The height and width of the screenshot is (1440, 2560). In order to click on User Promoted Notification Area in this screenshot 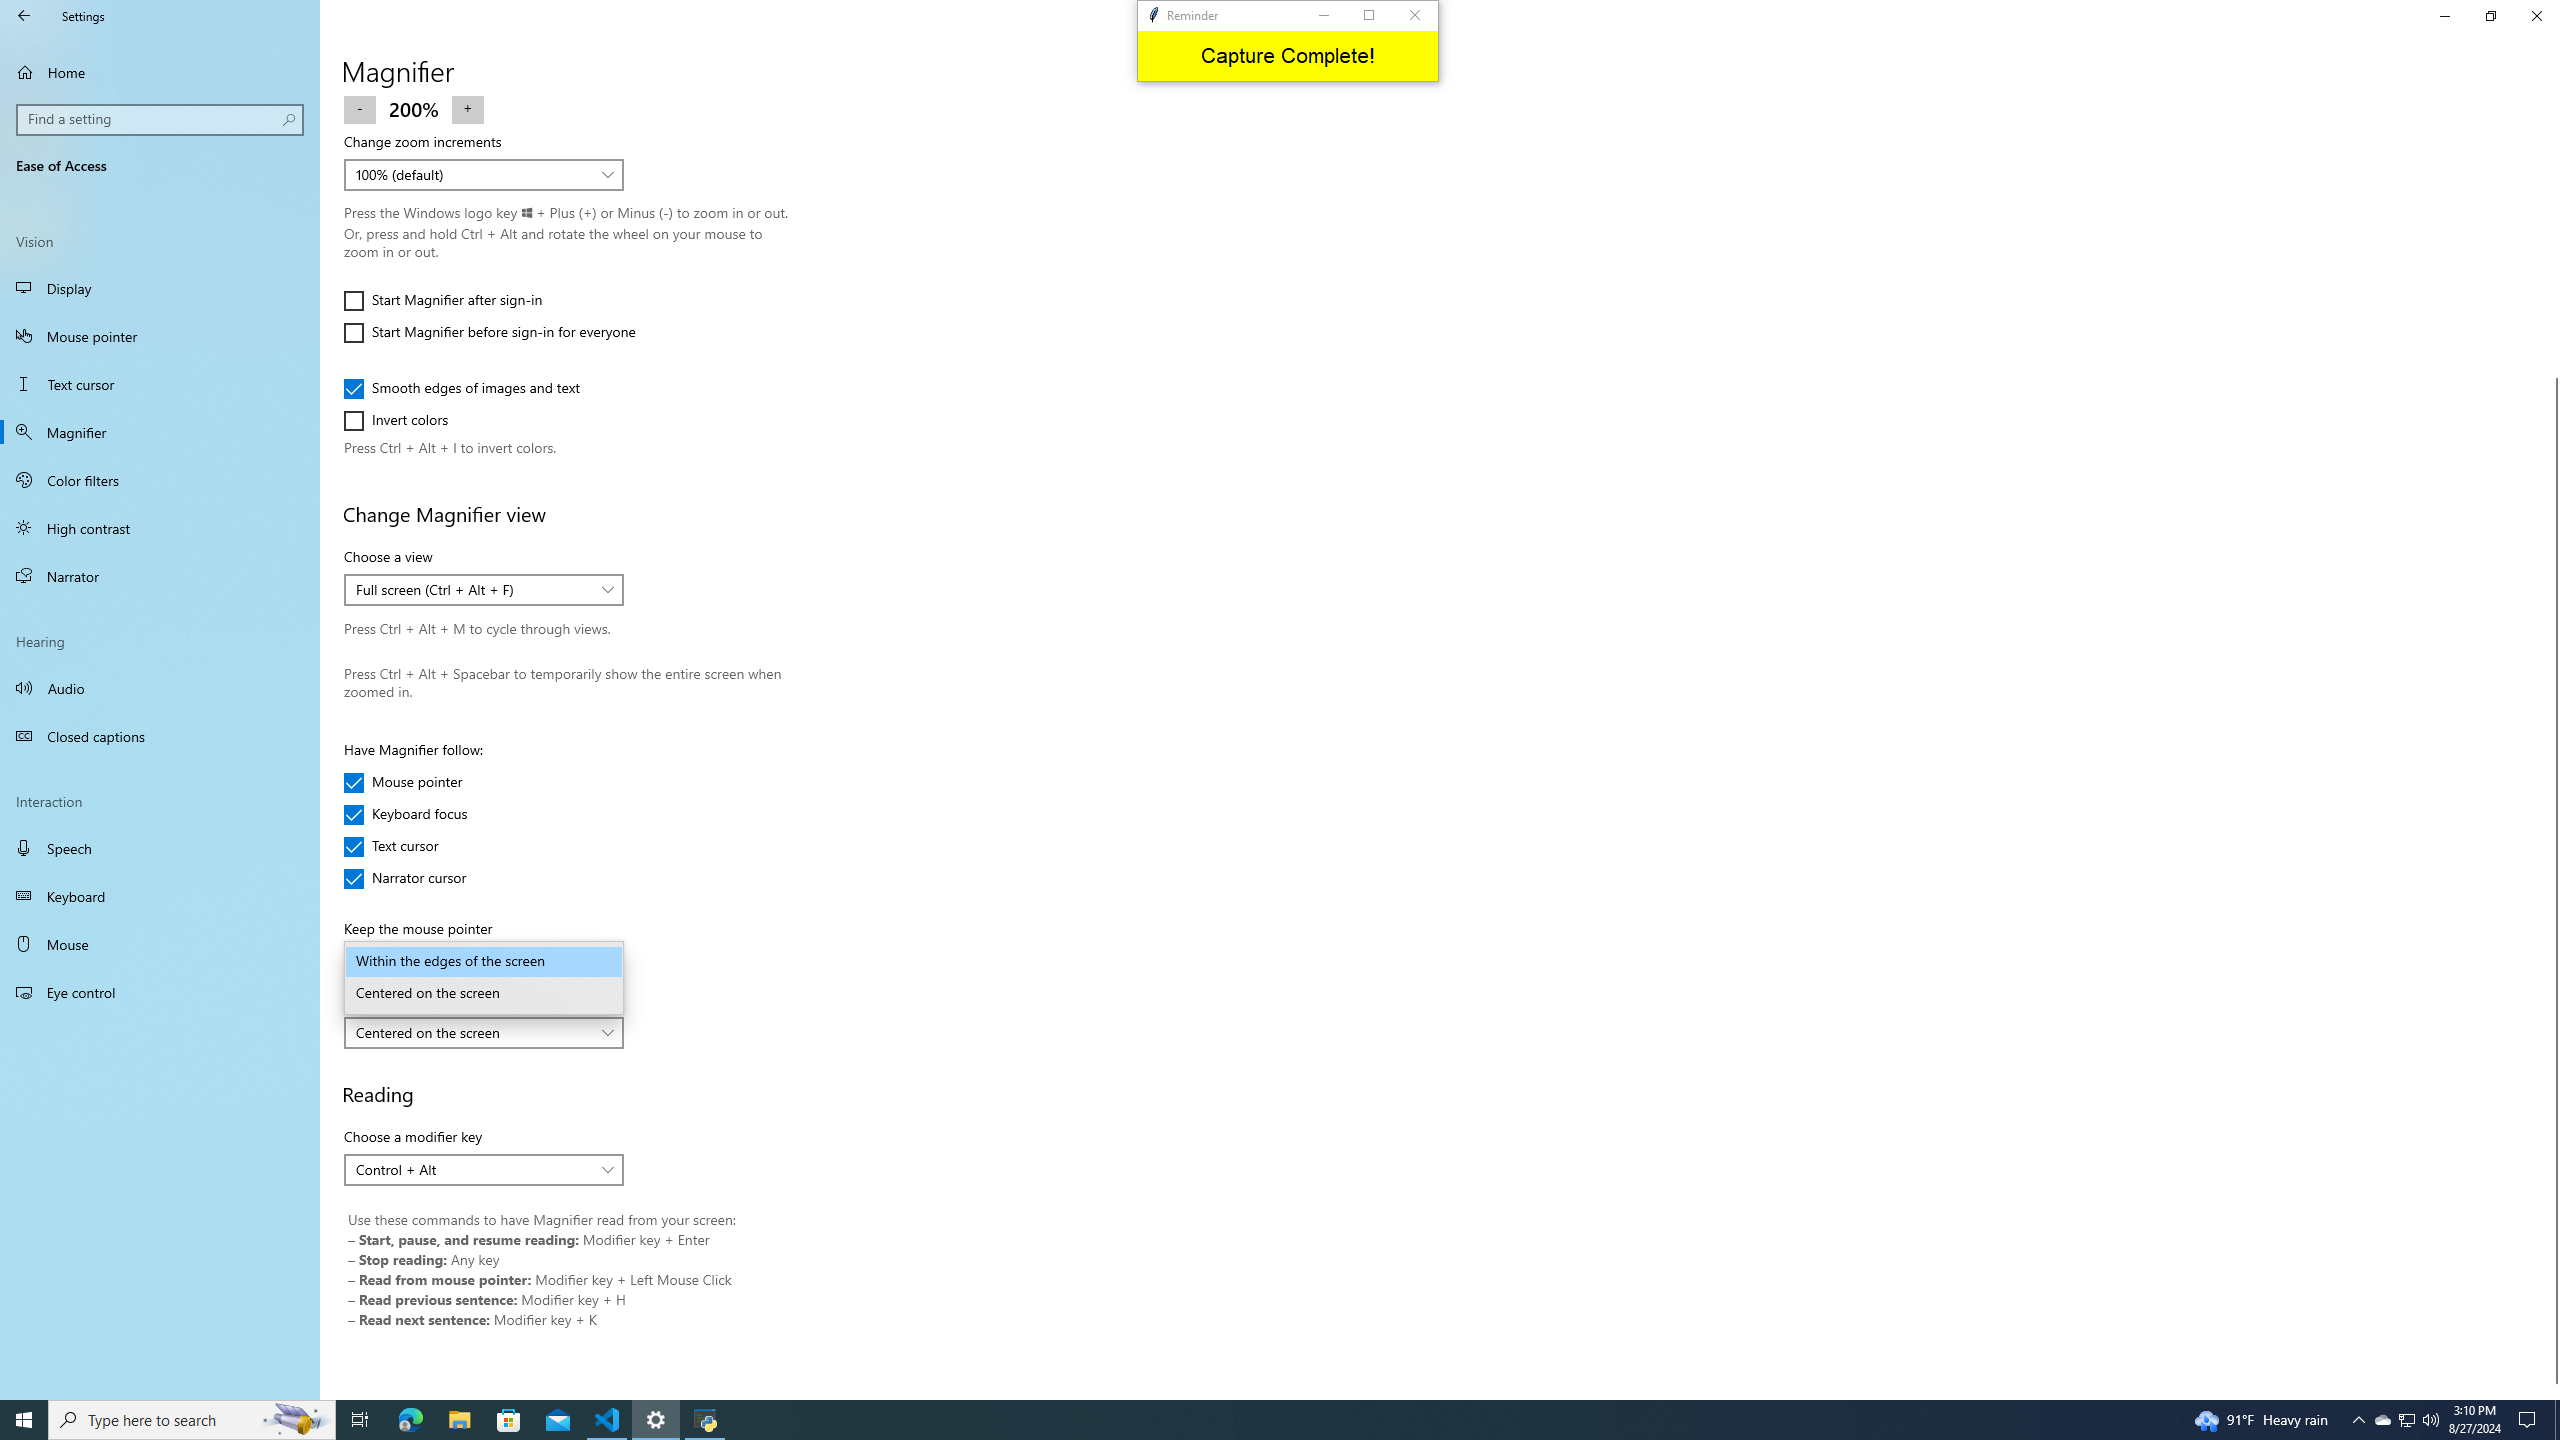, I will do `click(2406, 1420)`.